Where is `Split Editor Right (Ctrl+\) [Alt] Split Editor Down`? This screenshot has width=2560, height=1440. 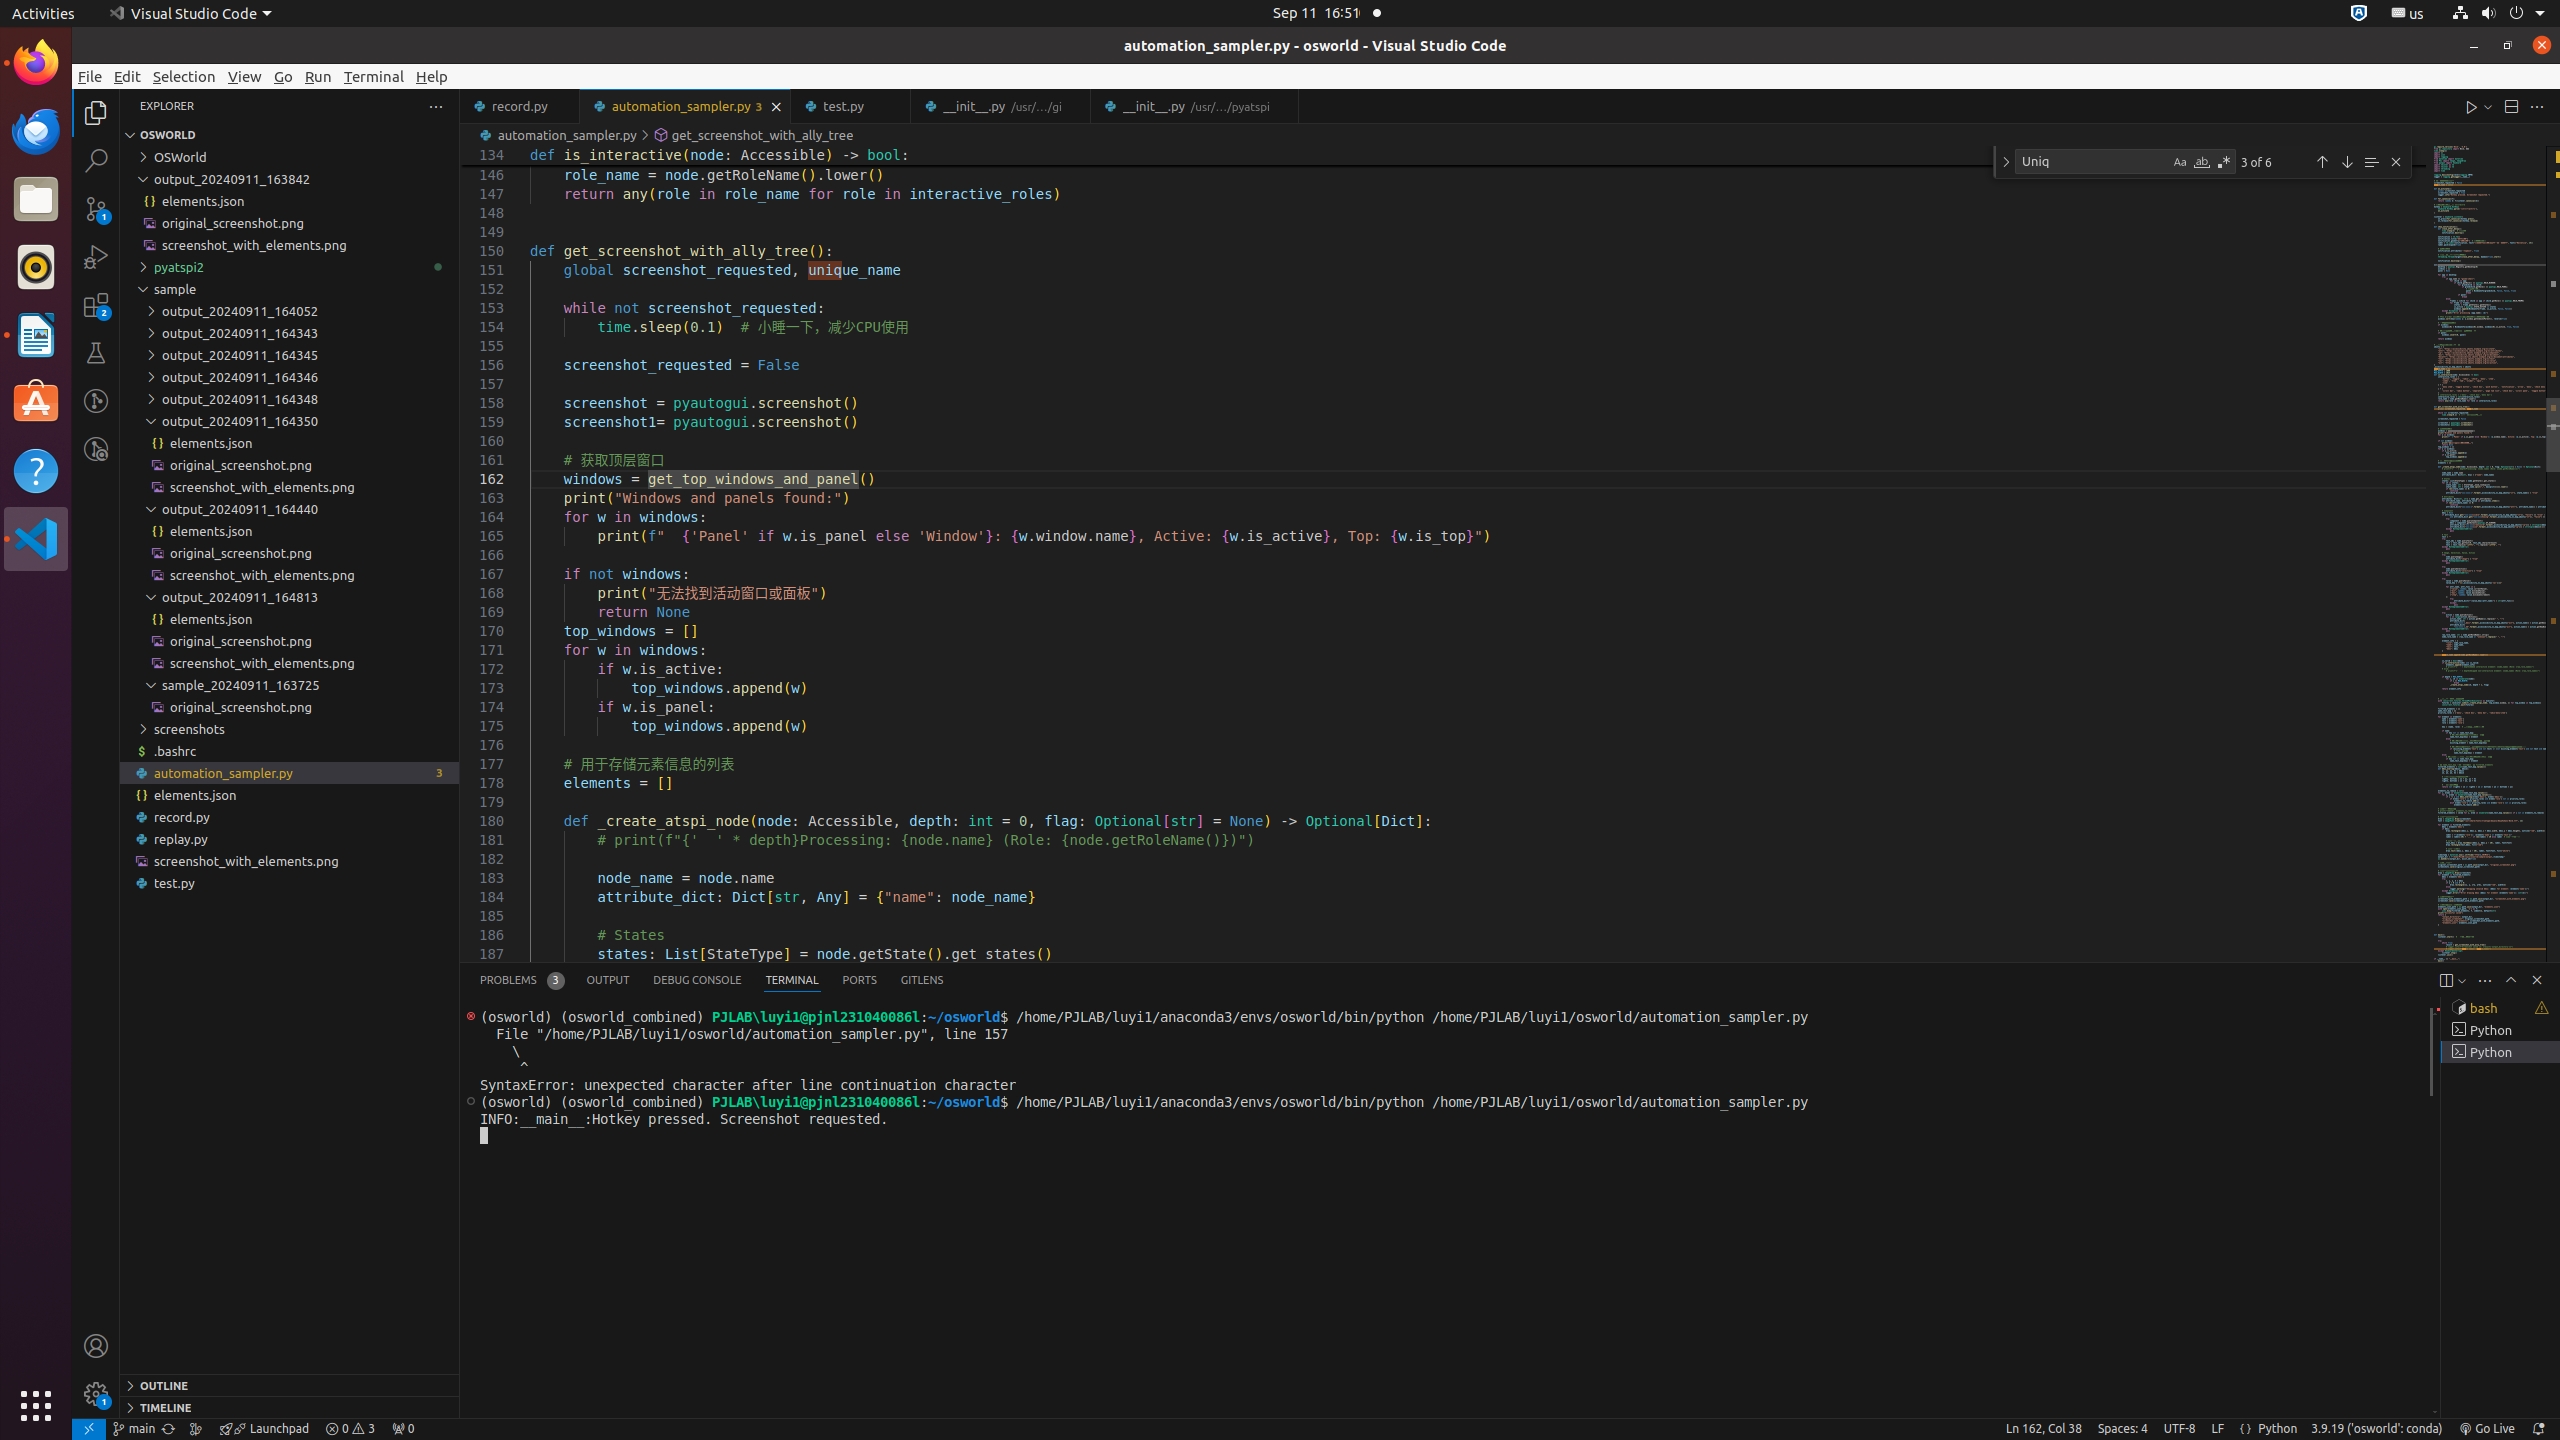
Split Editor Right (Ctrl+\) [Alt] Split Editor Down is located at coordinates (2511, 106).